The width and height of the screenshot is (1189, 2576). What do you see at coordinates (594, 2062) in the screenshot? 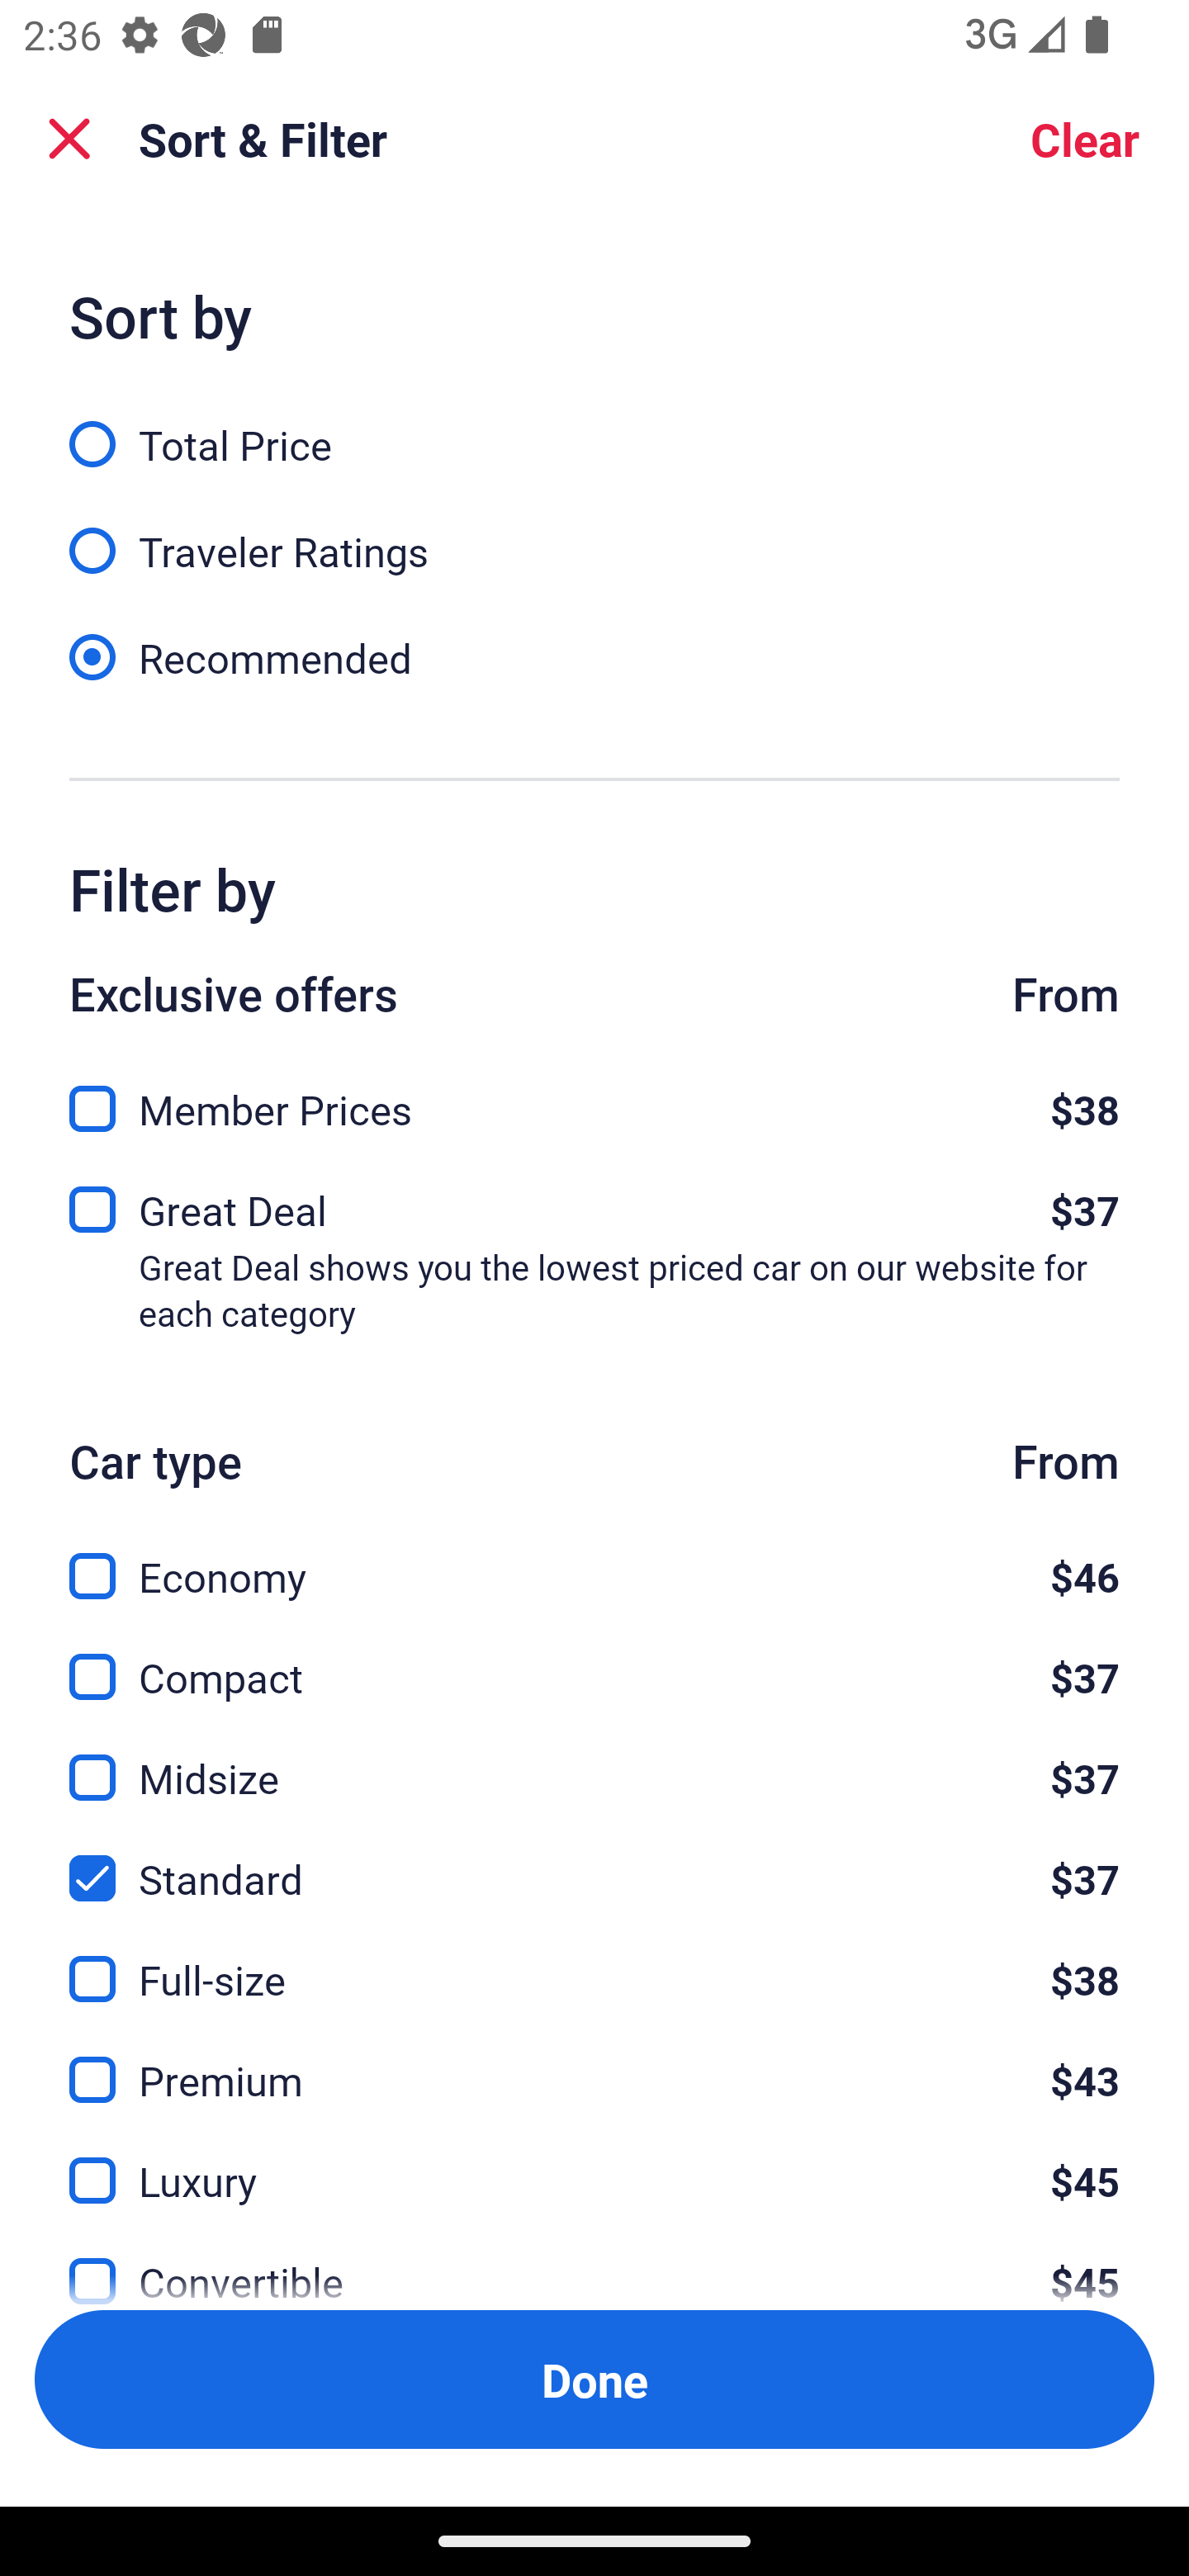
I see `Premium, $43 Premium $43` at bounding box center [594, 2062].